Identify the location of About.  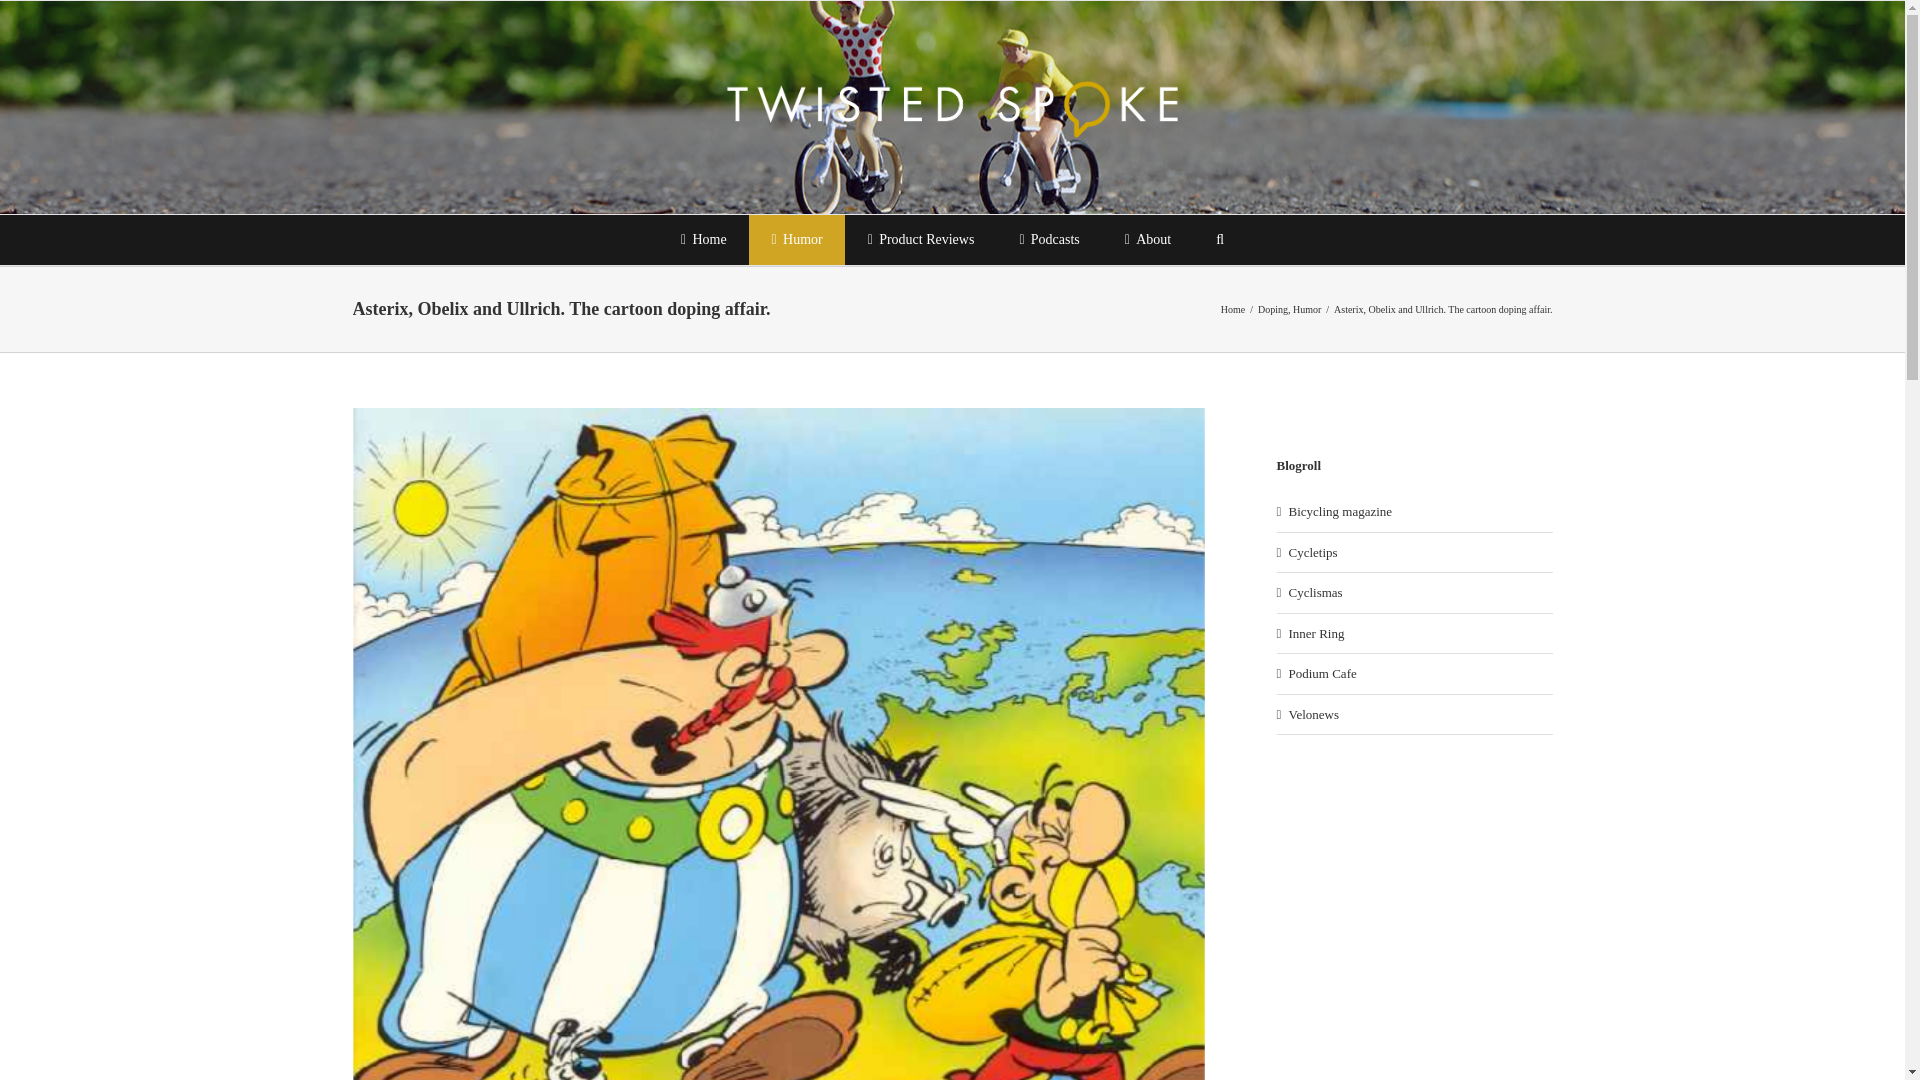
(1147, 239).